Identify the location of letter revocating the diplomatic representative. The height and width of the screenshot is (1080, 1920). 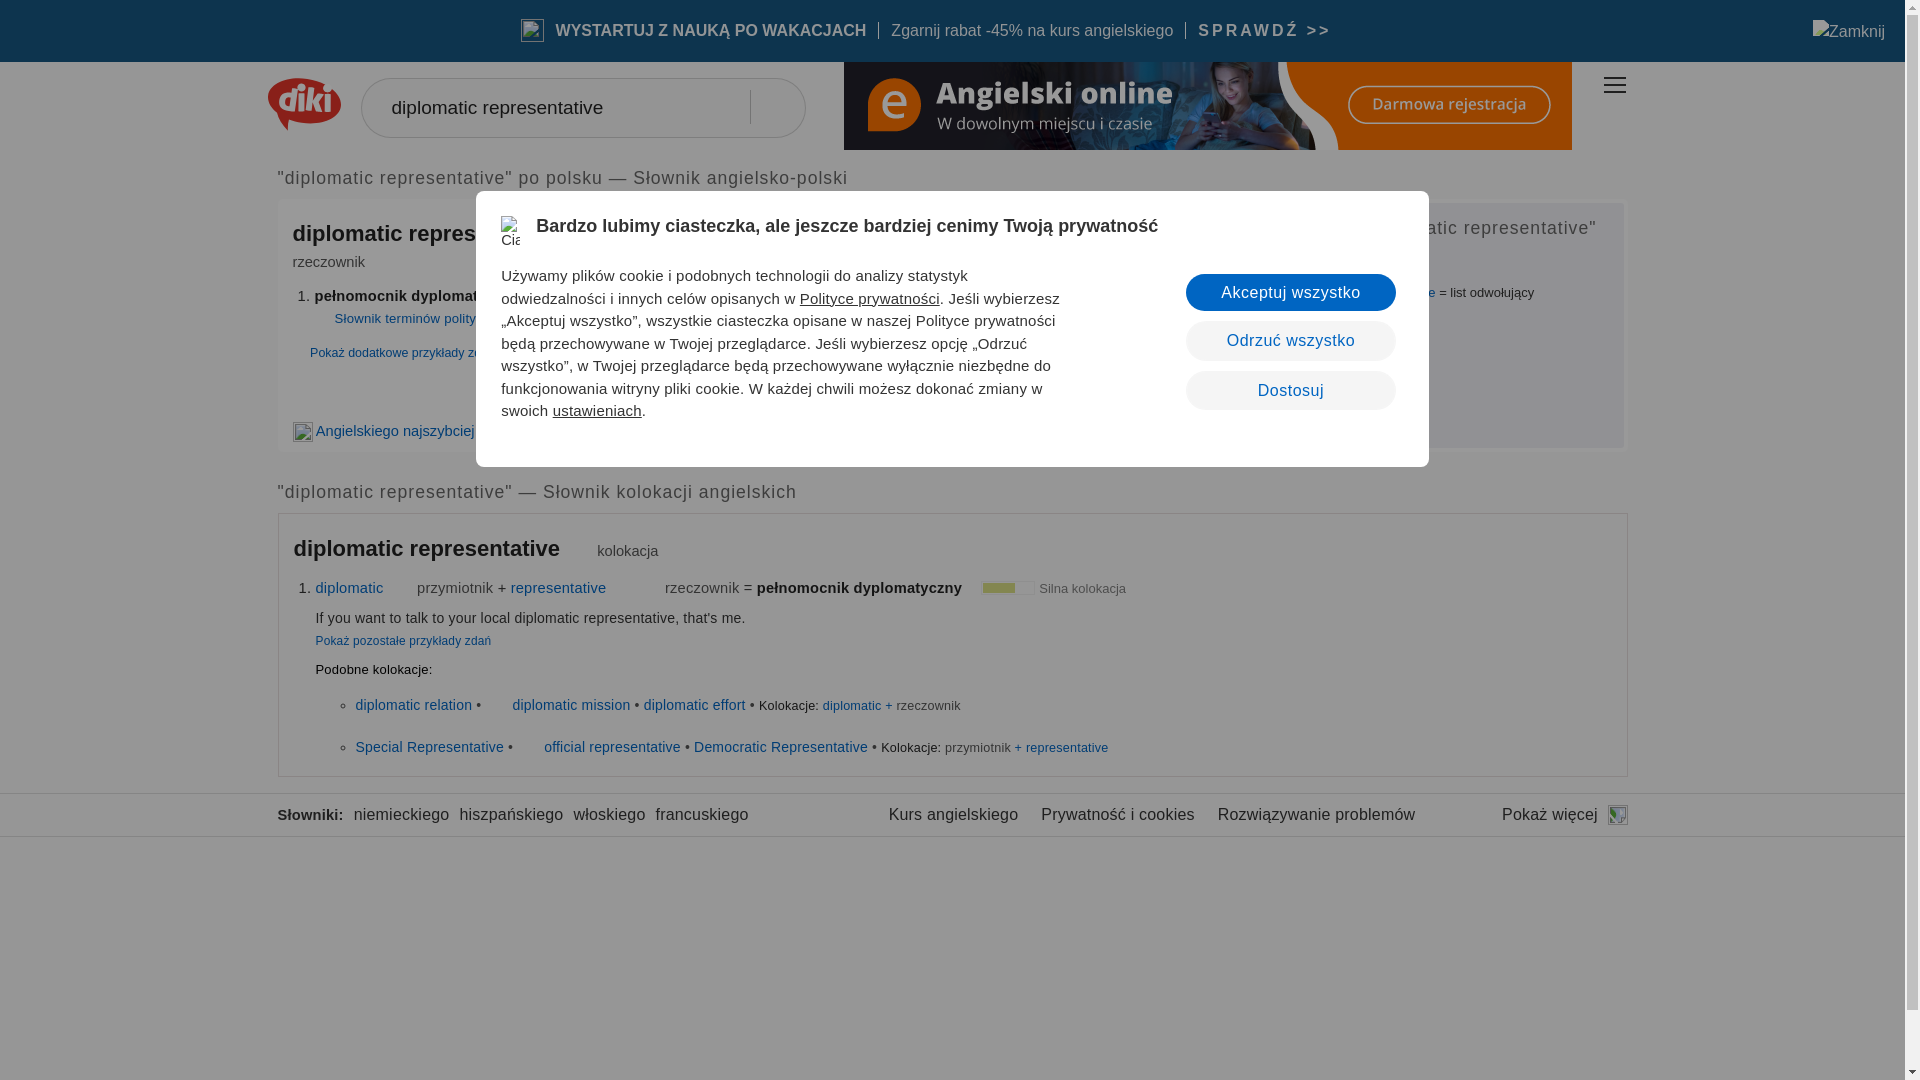
(1304, 292).